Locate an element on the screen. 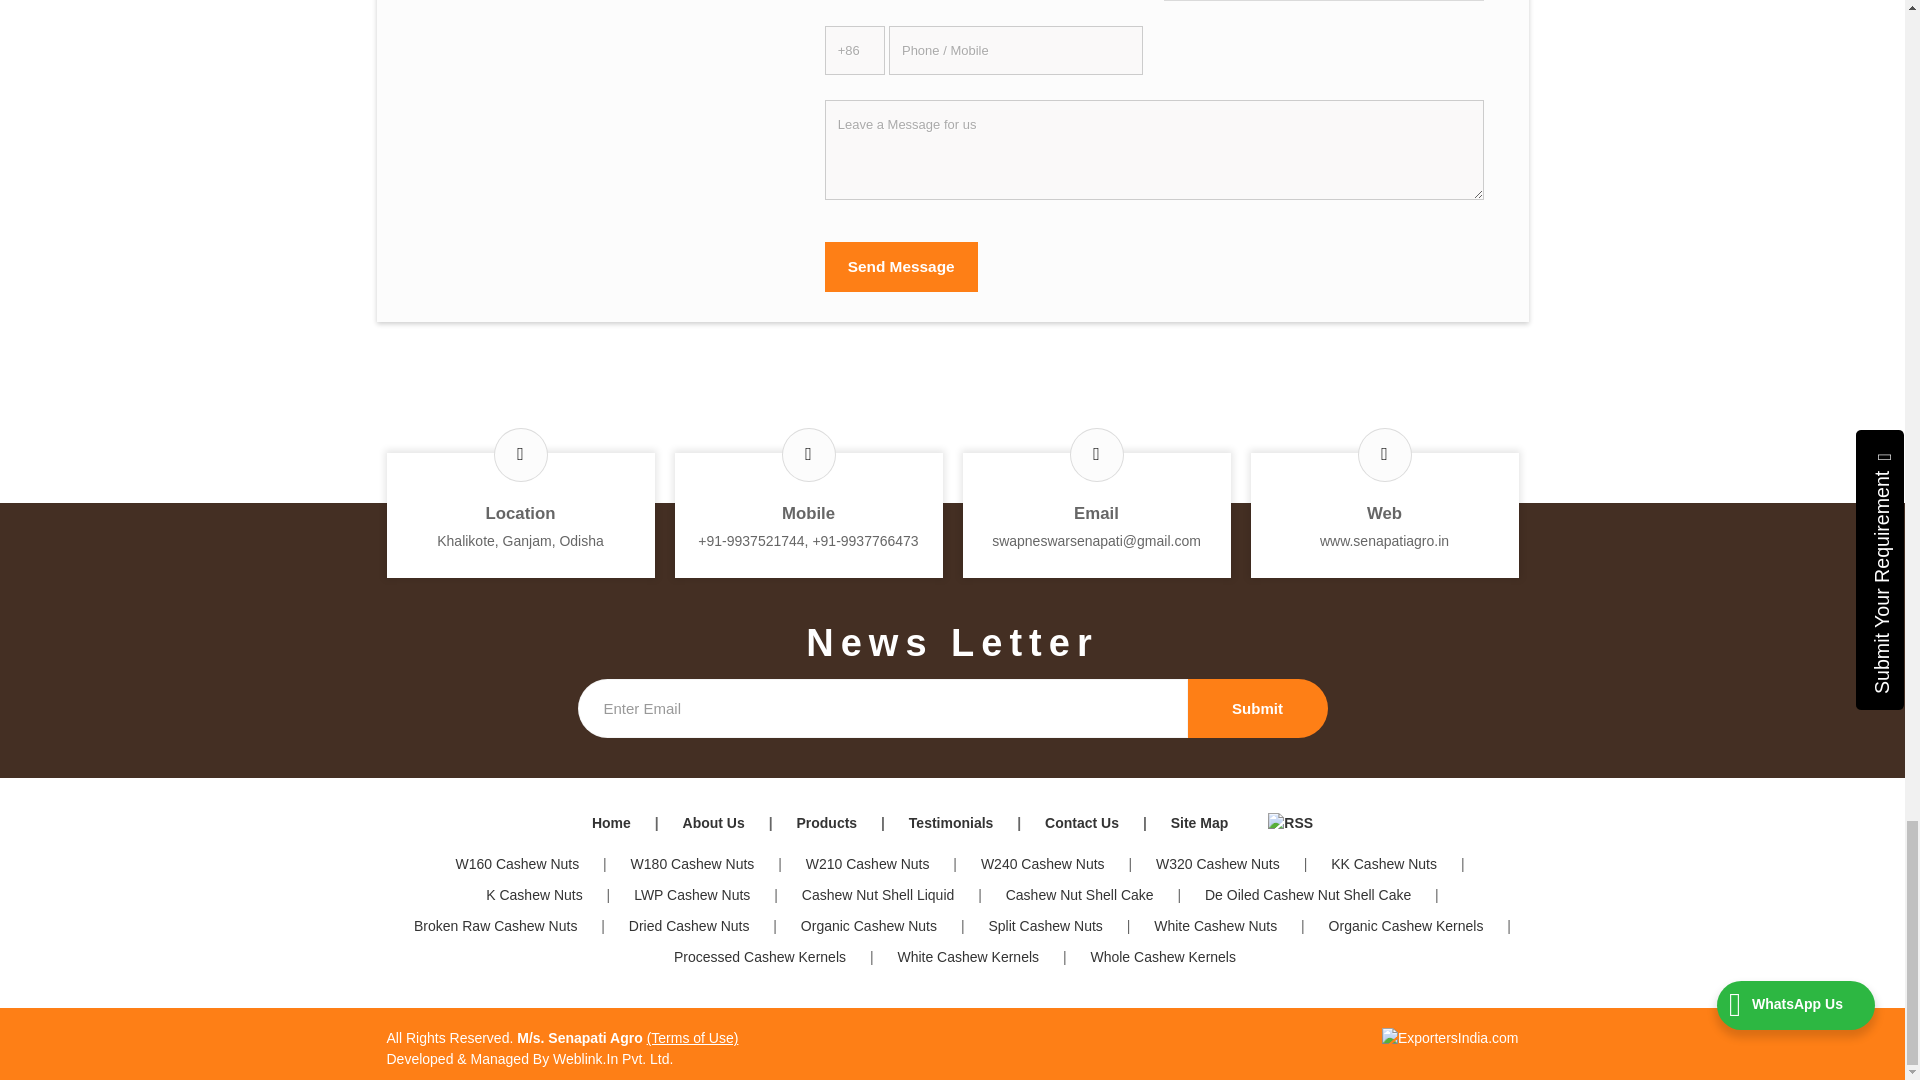 This screenshot has width=1920, height=1080. Send Message is located at coordinates (901, 266).